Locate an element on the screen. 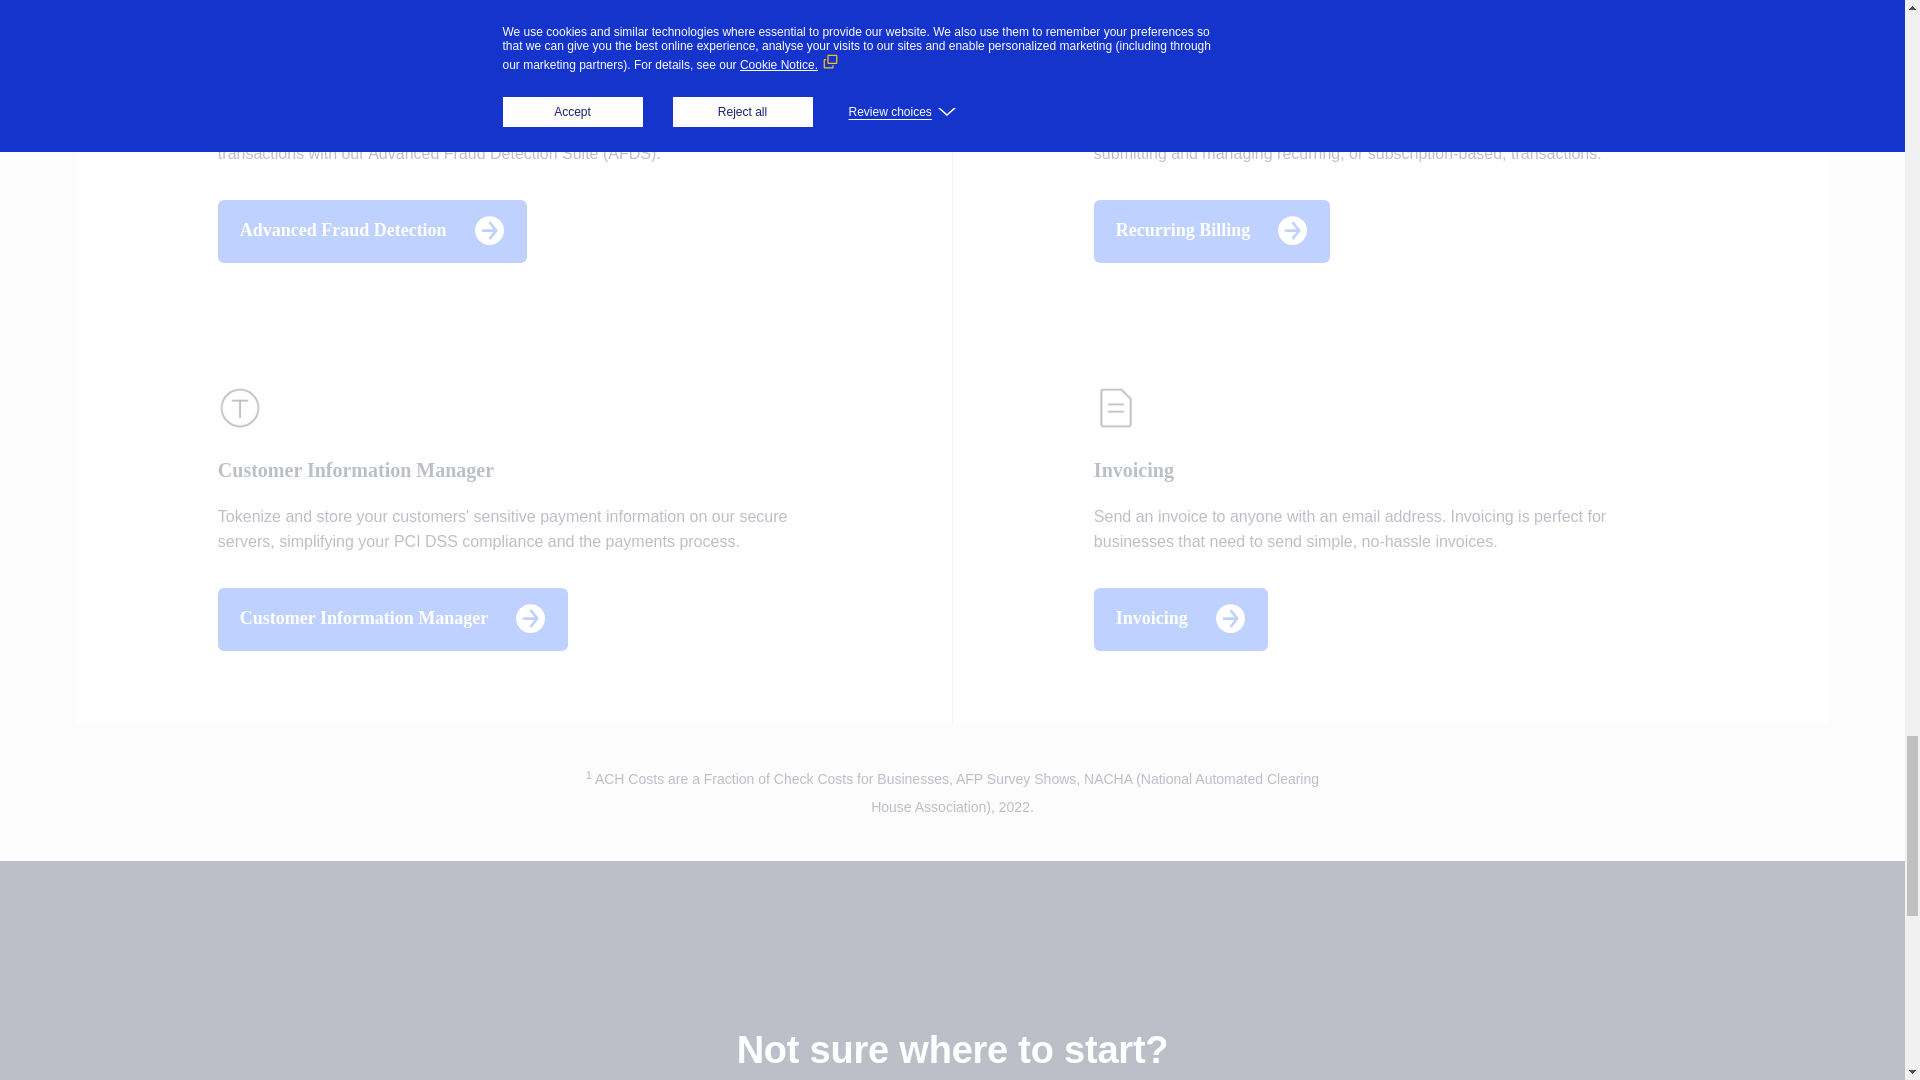 Image resolution: width=1920 pixels, height=1080 pixels. Customer Information Manager is located at coordinates (400, 616).